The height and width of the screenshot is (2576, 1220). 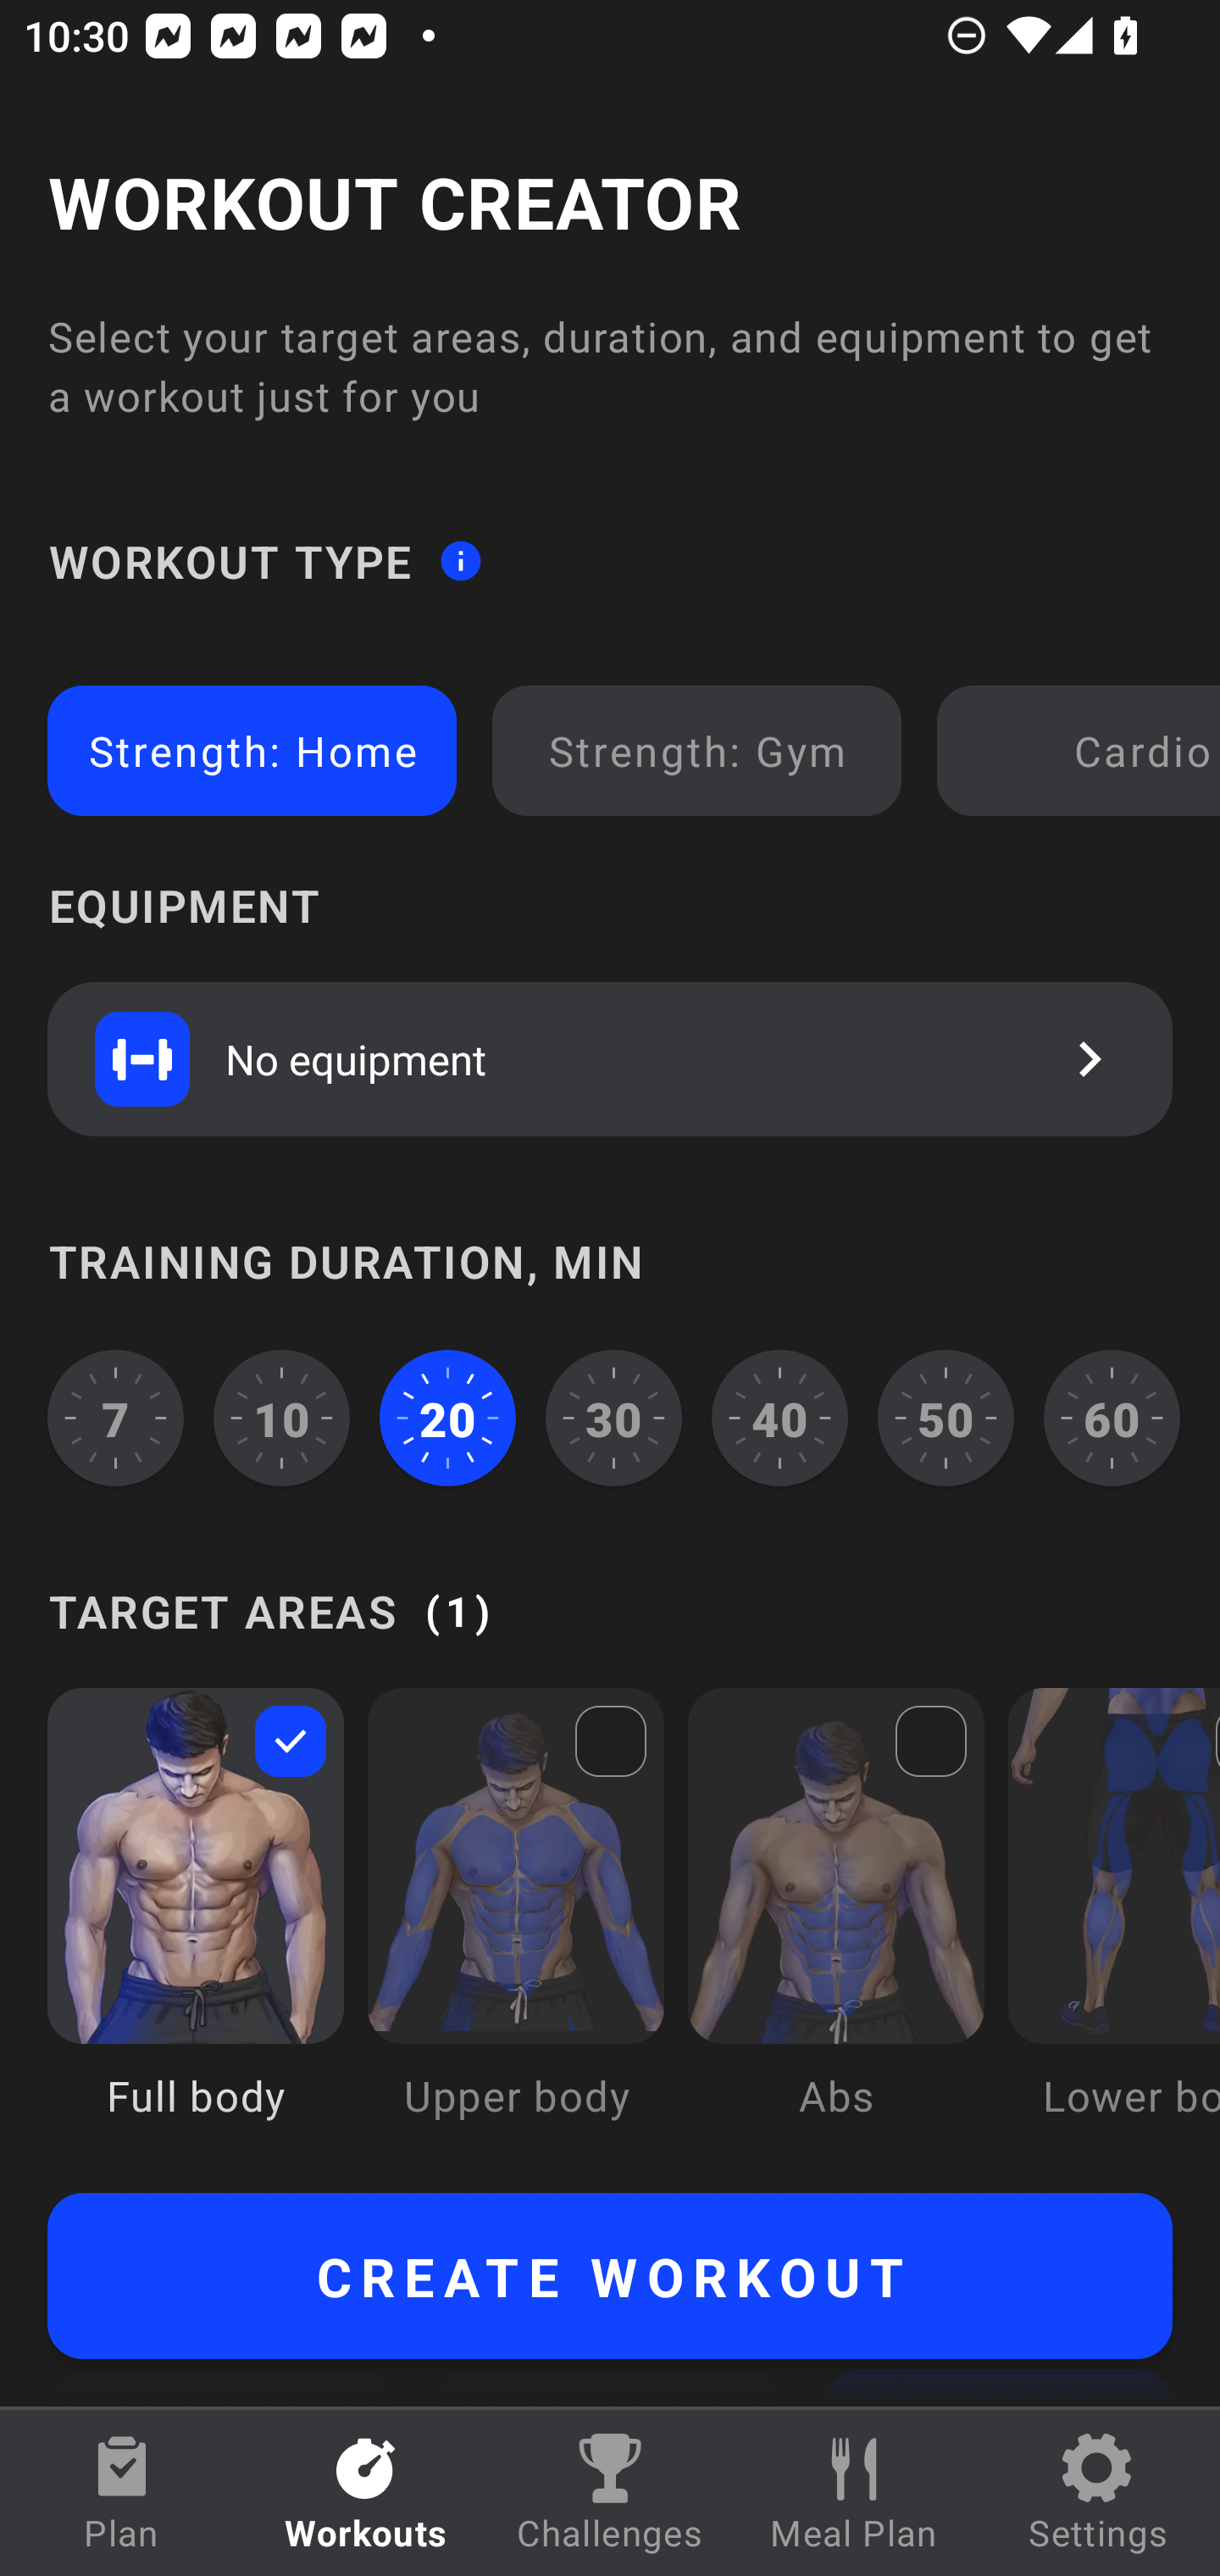 I want to click on 20, so click(x=447, y=1418).